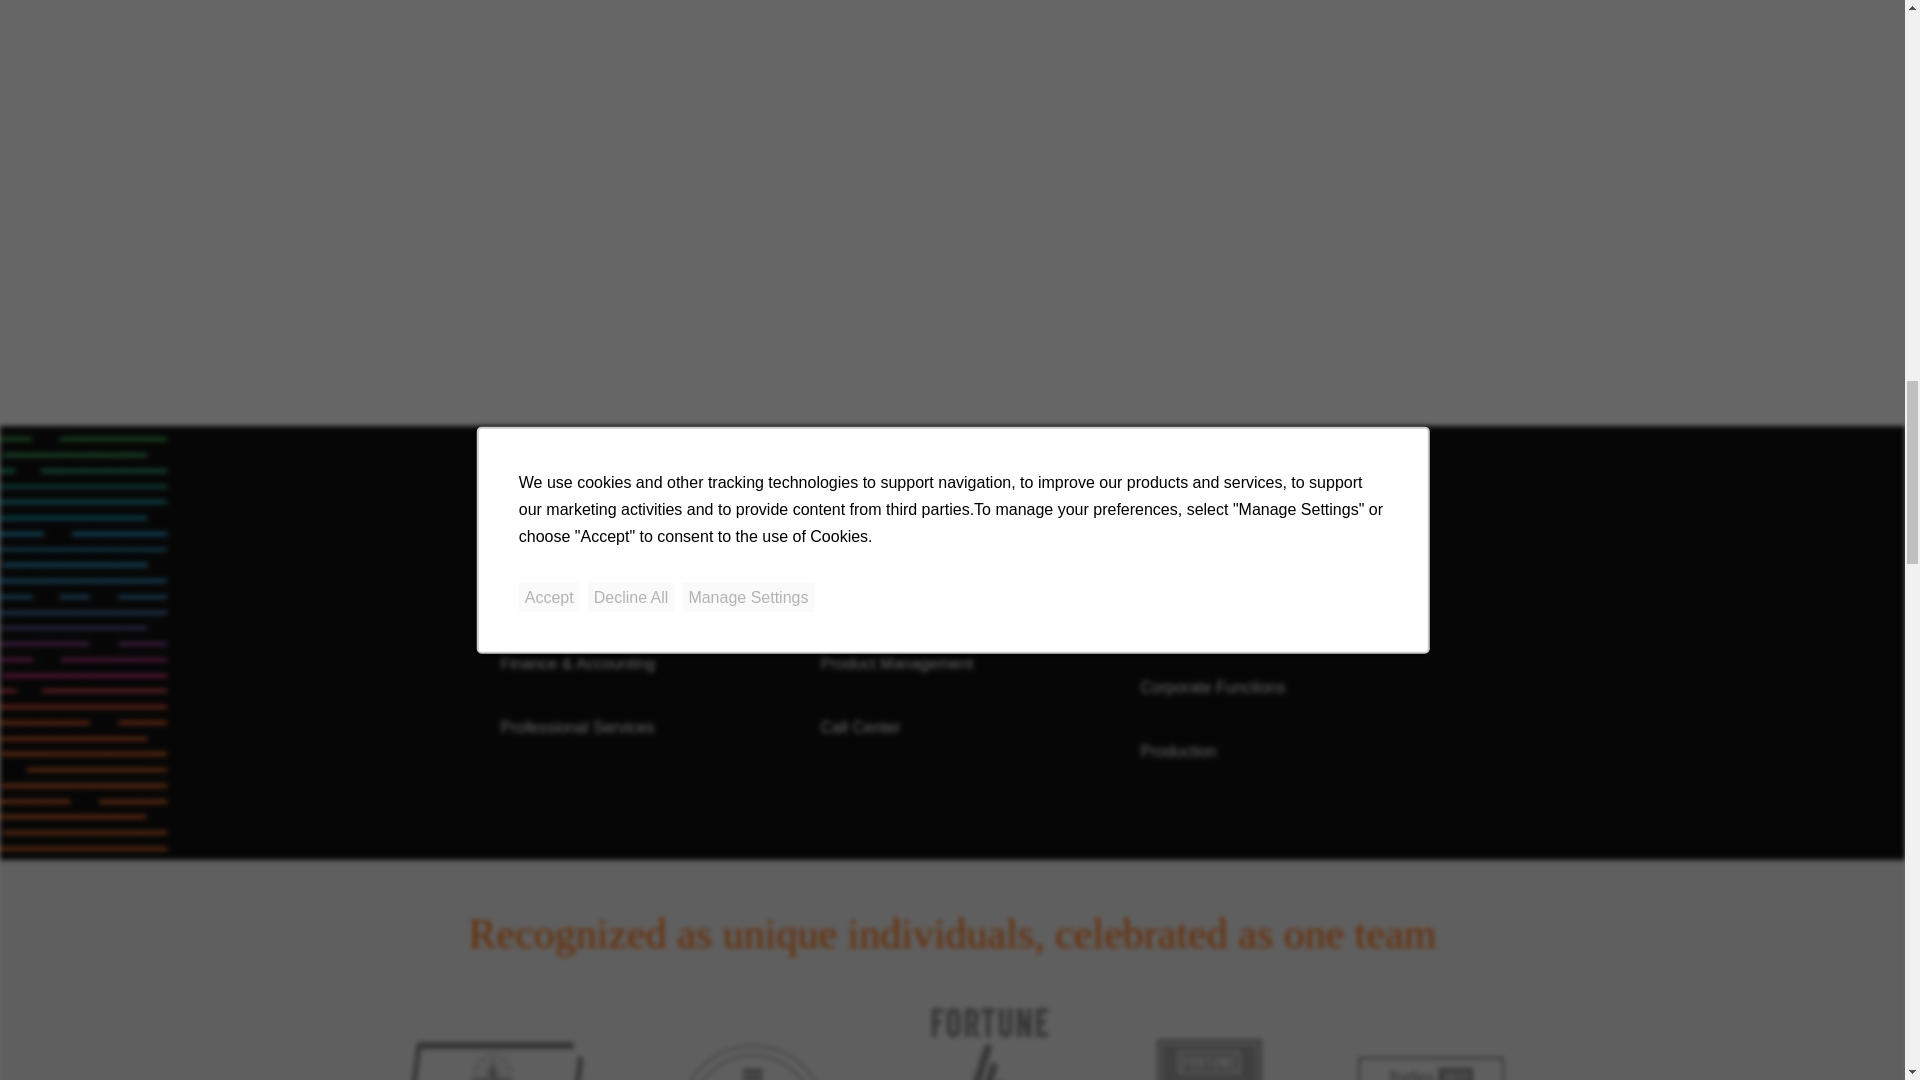  I want to click on Production, so click(1178, 752).